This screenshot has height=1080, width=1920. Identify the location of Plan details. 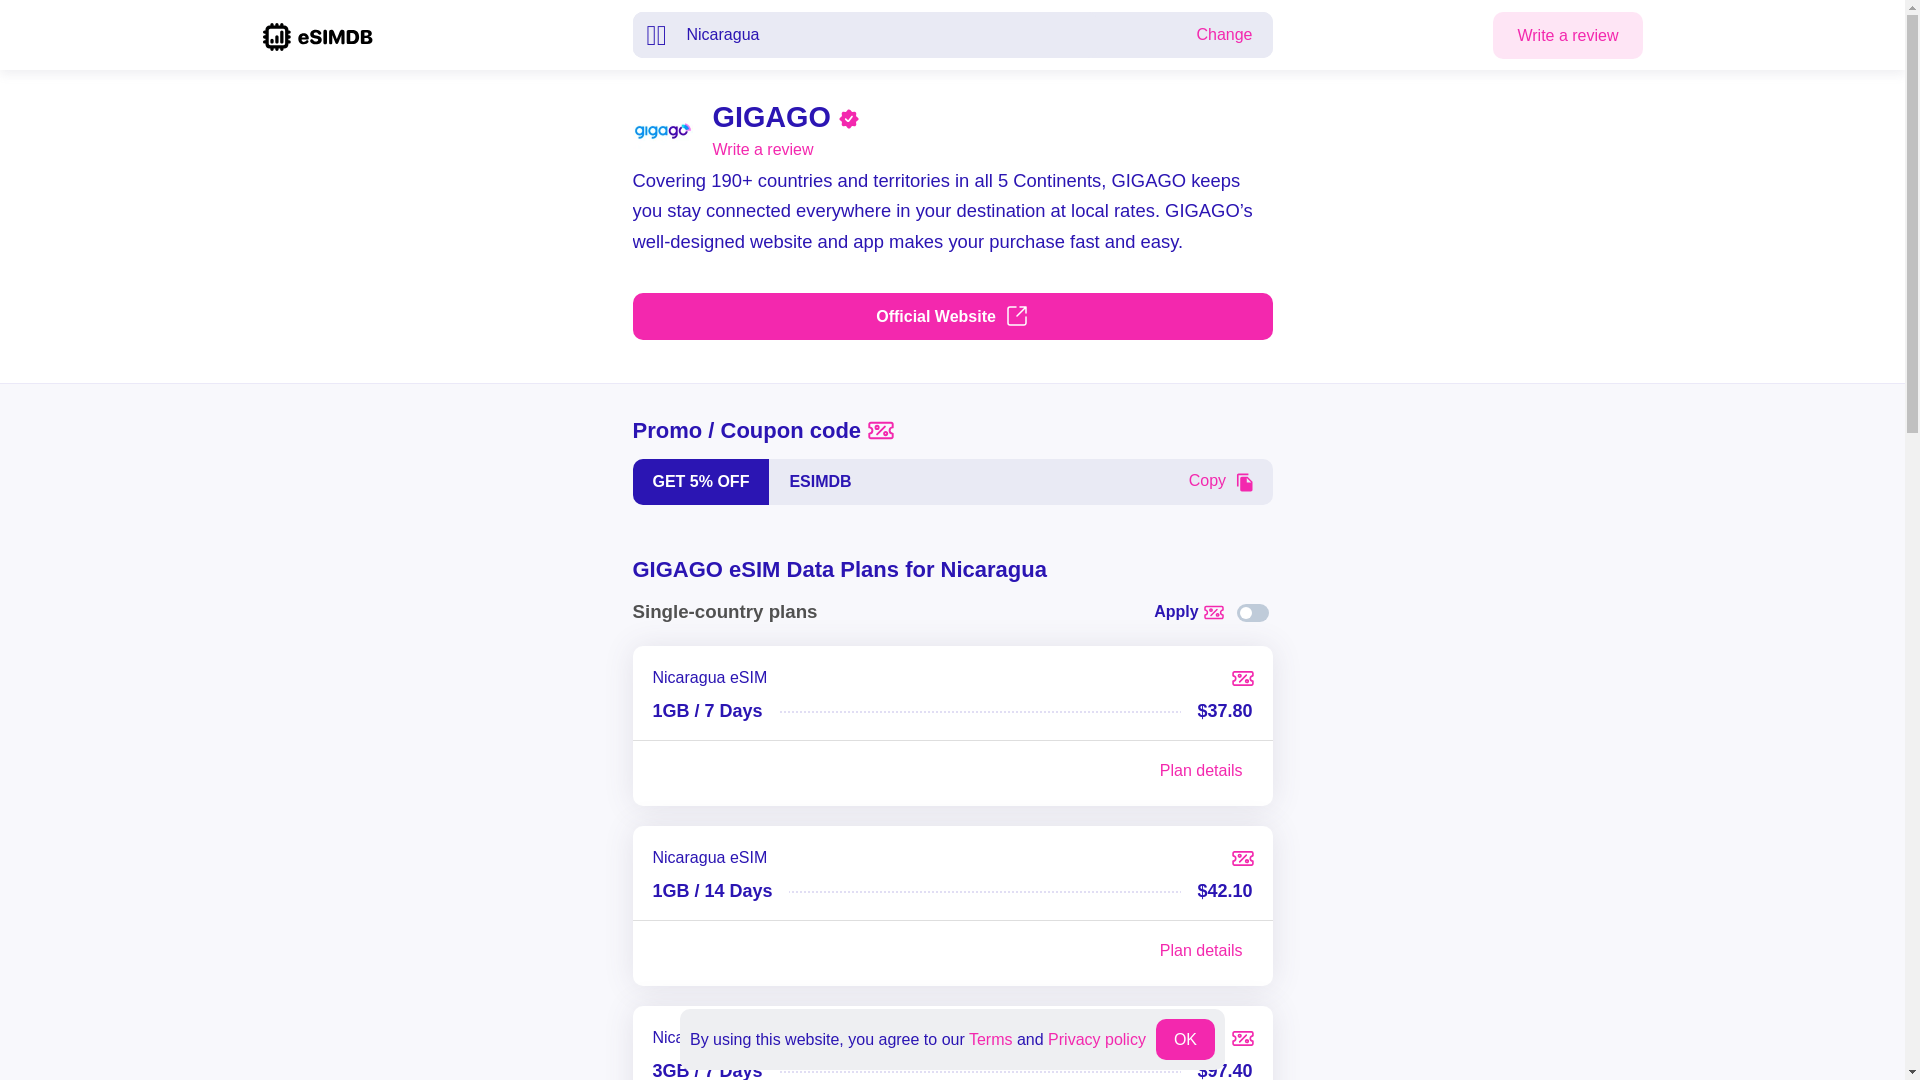
(1202, 950).